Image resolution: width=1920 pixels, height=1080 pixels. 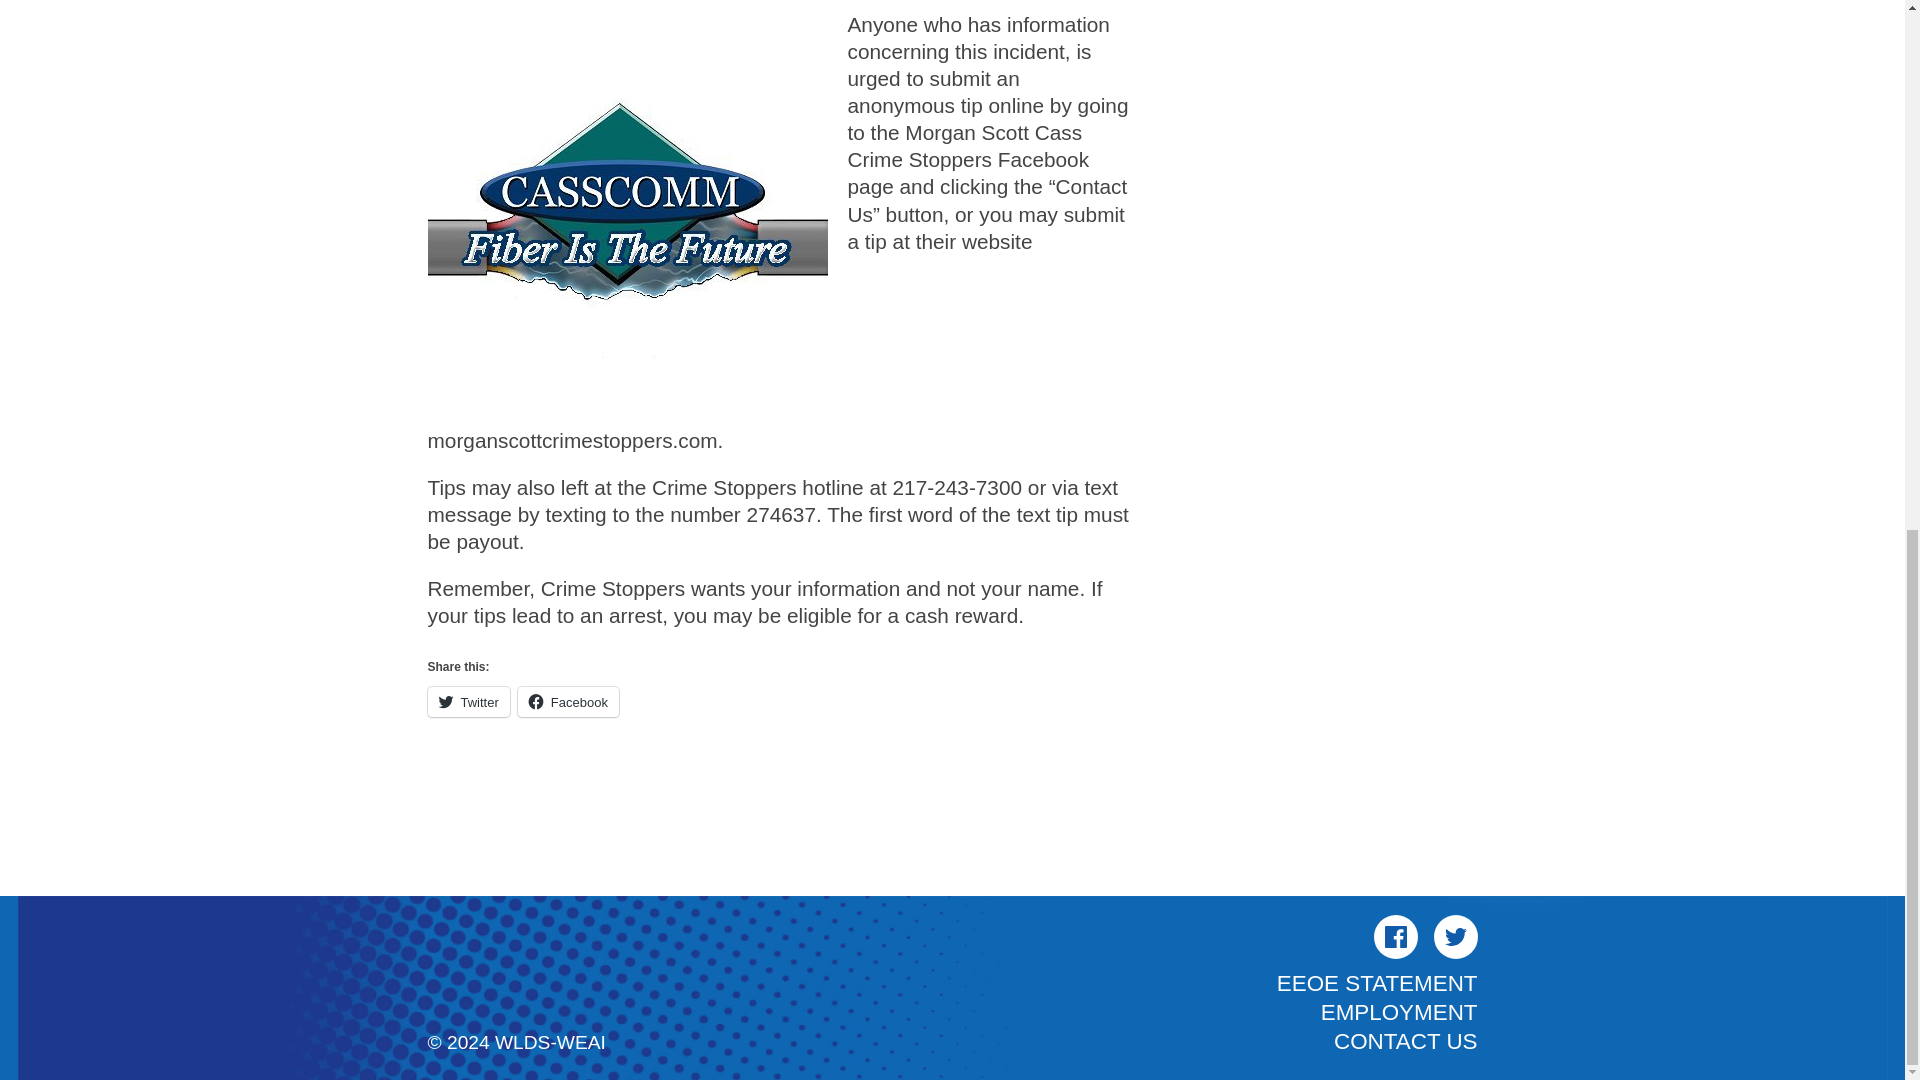 What do you see at coordinates (1456, 936) in the screenshot?
I see `Twitter` at bounding box center [1456, 936].